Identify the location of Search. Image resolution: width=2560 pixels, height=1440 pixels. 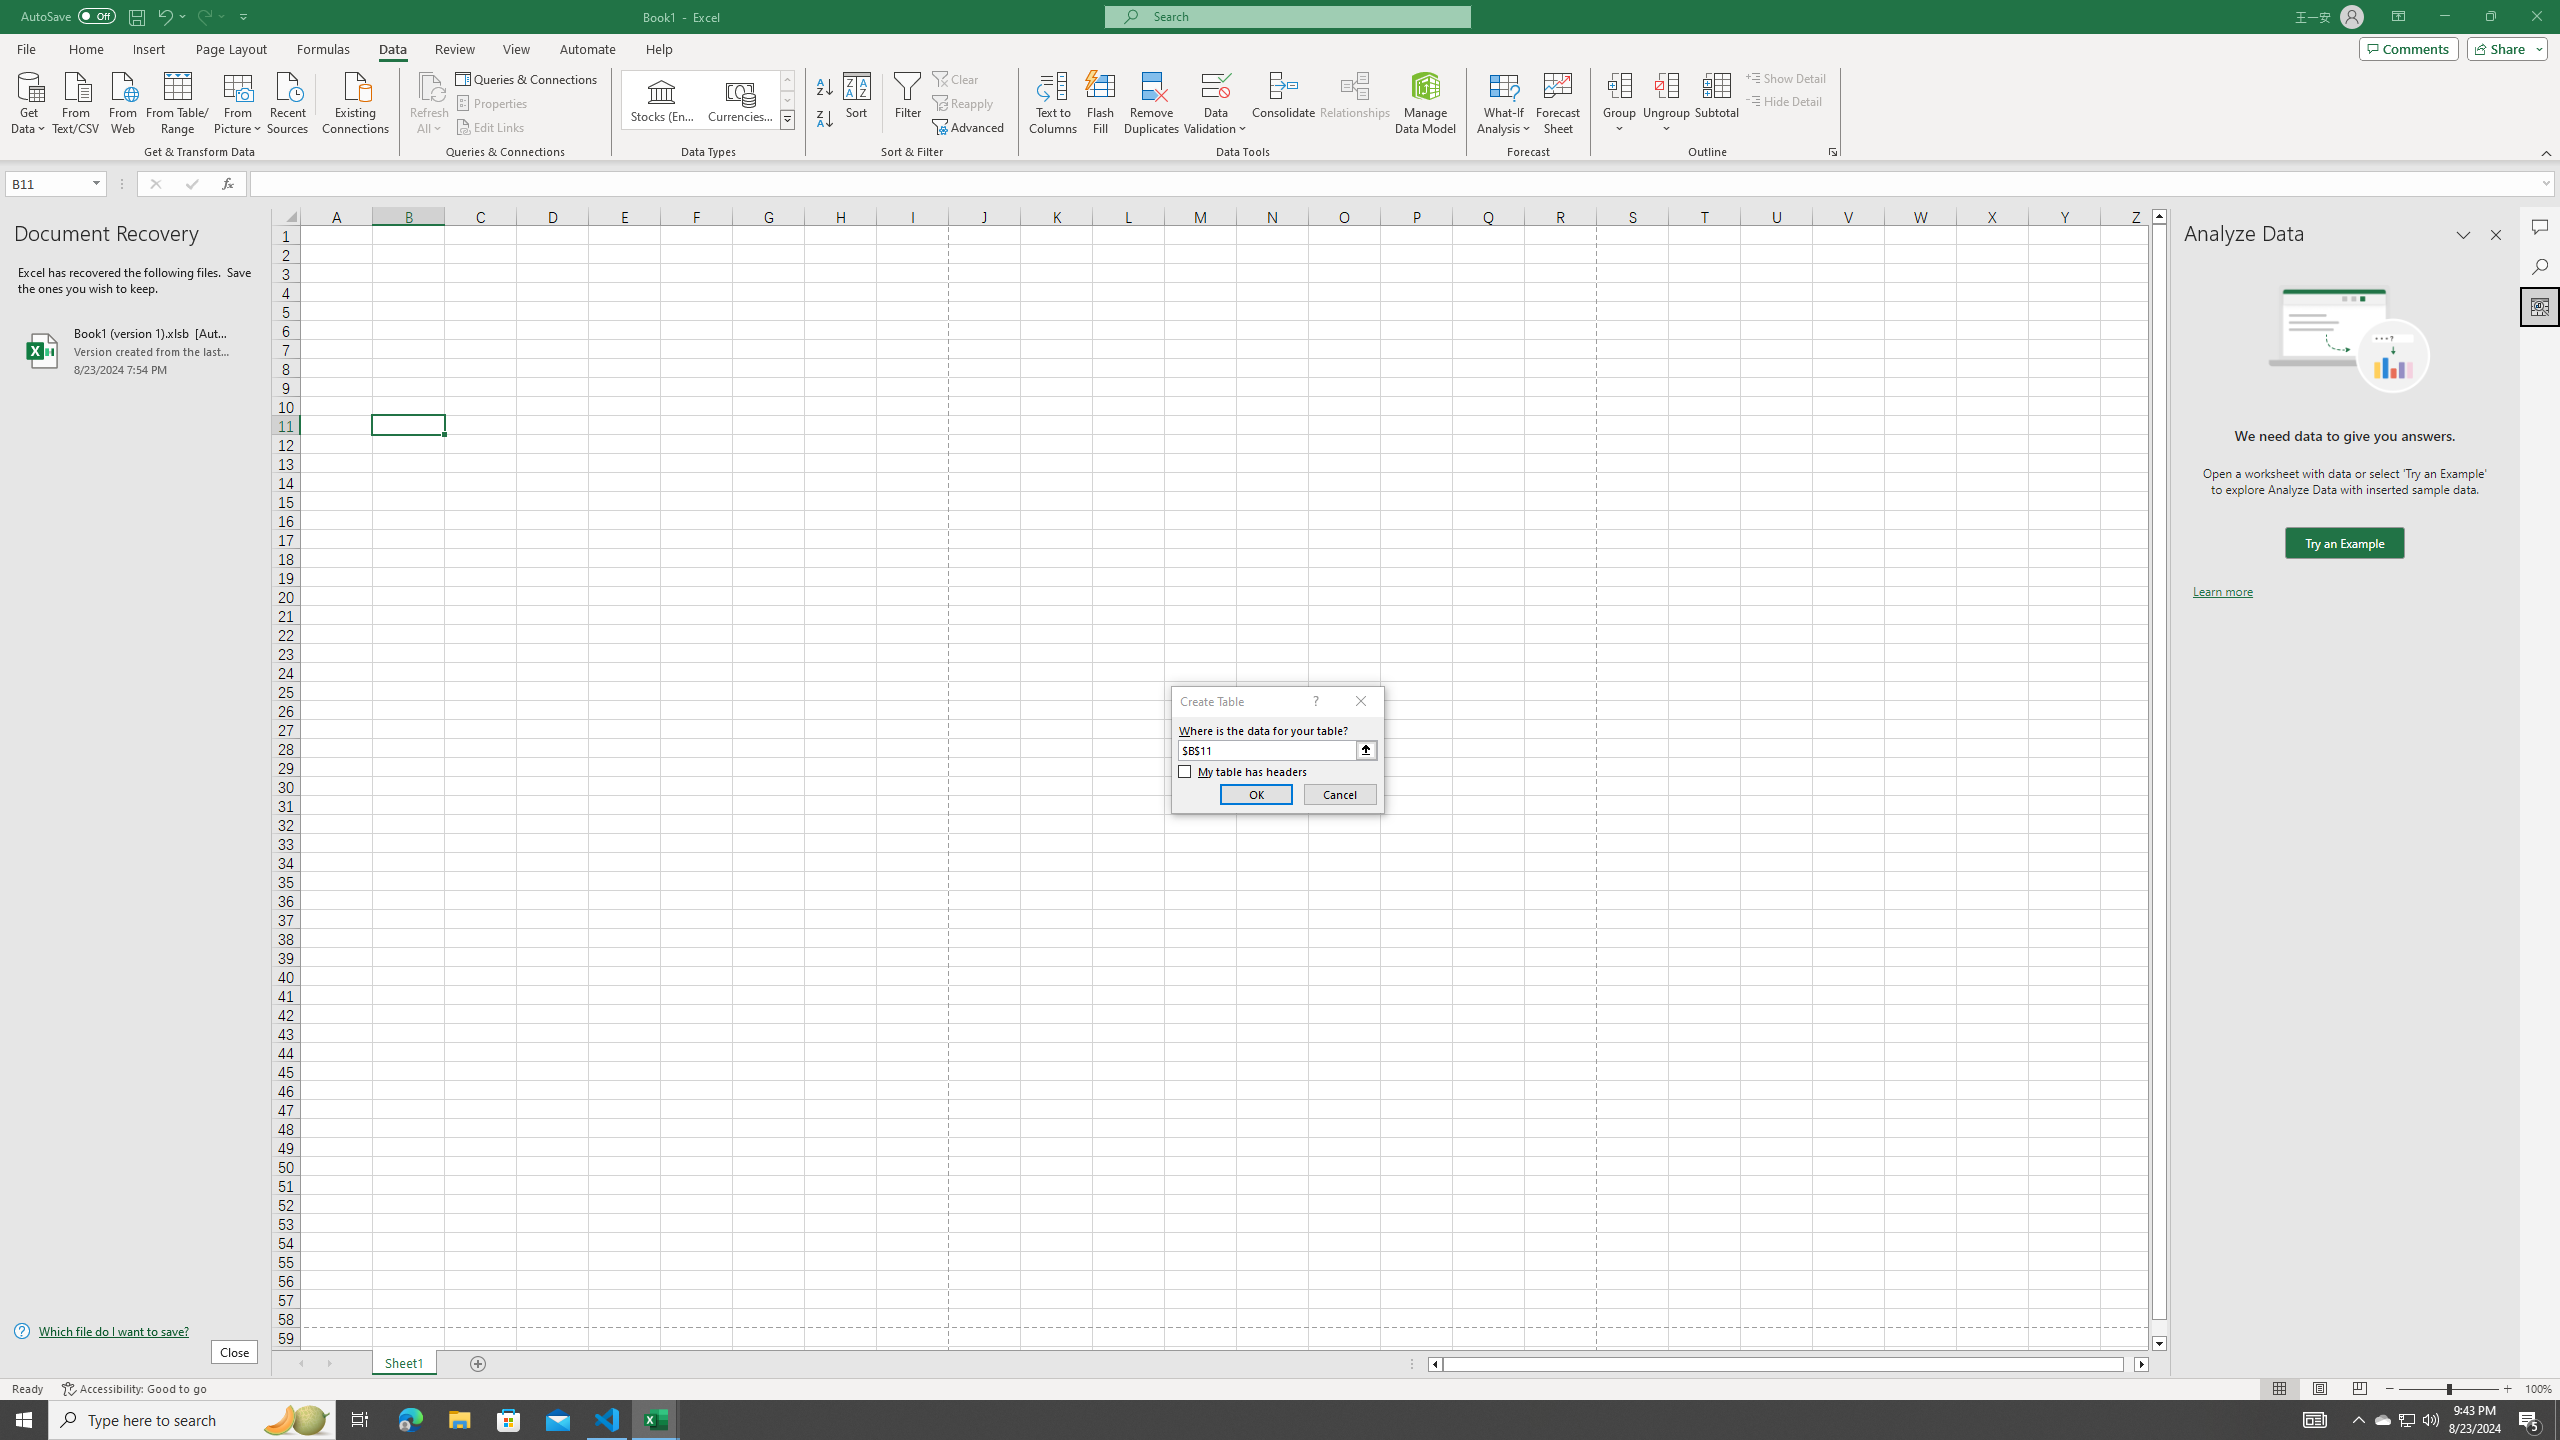
(2540, 266).